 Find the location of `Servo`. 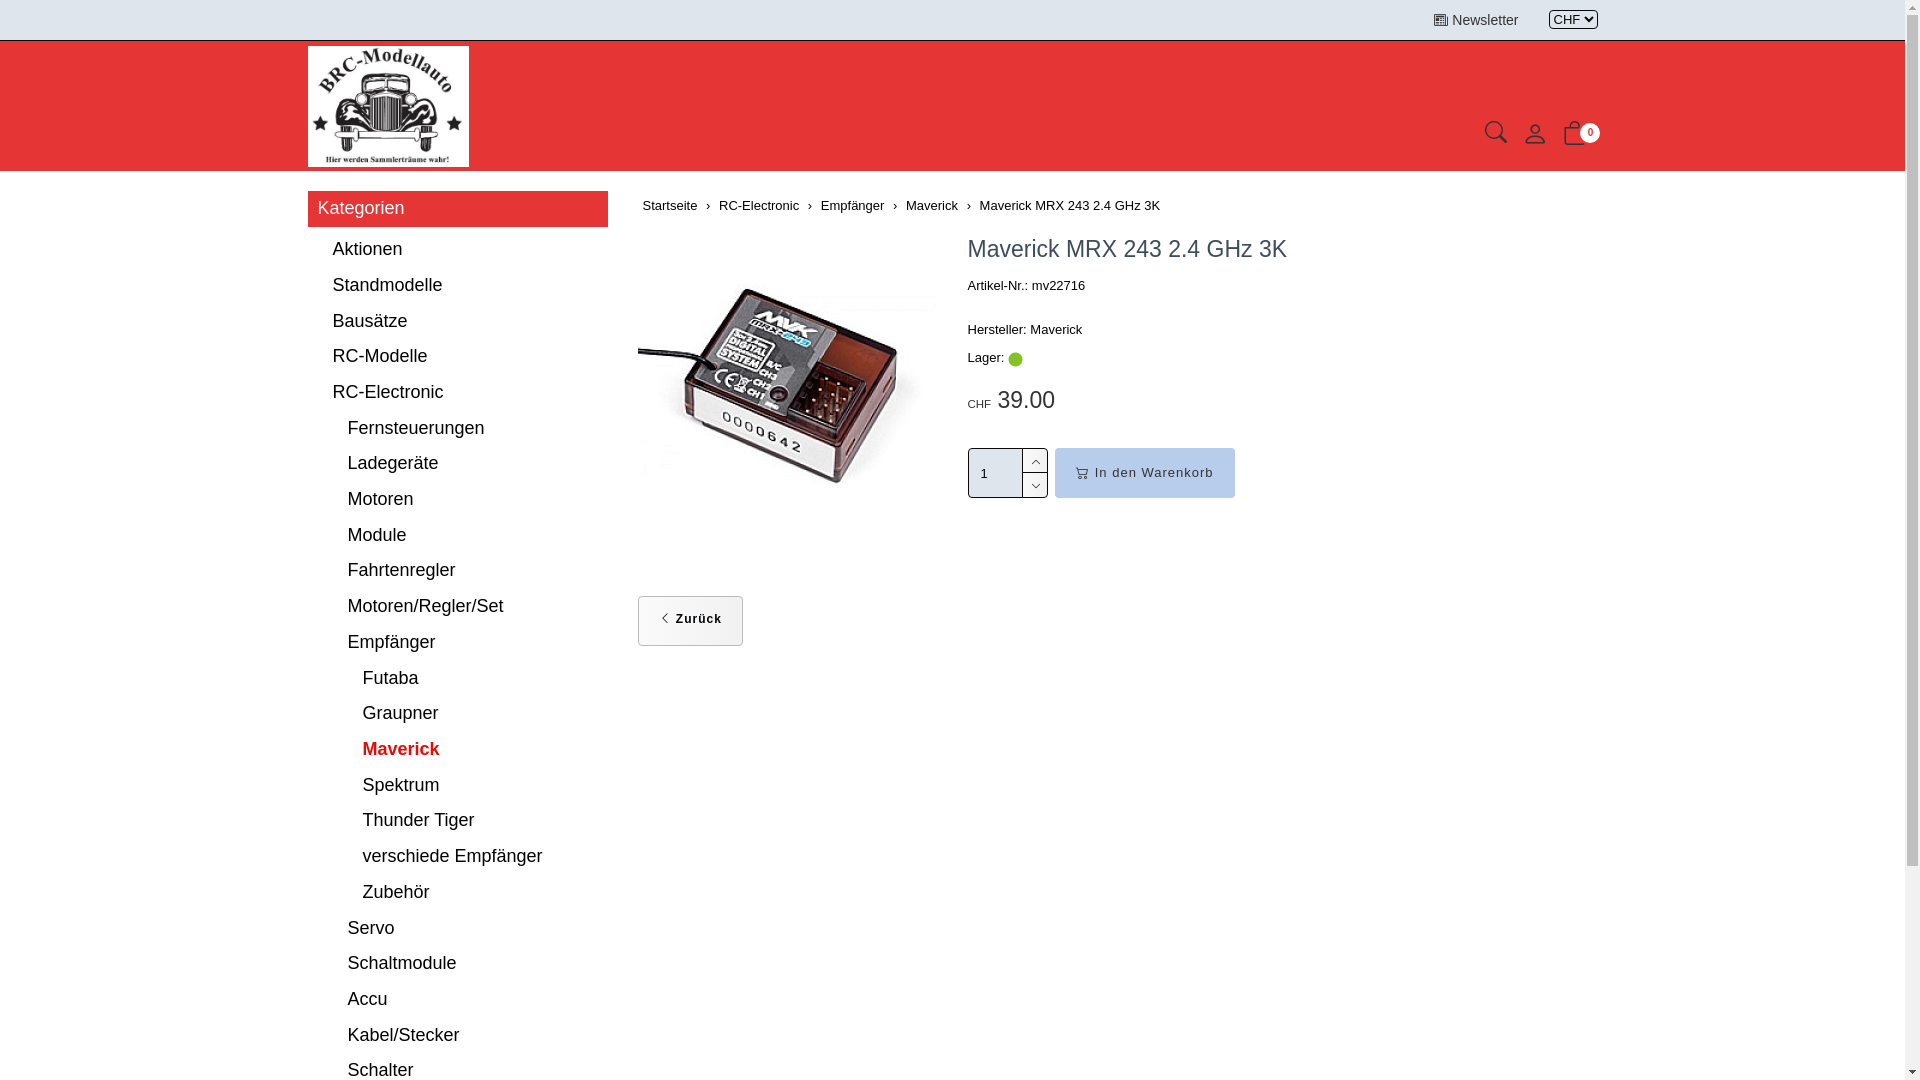

Servo is located at coordinates (458, 929).